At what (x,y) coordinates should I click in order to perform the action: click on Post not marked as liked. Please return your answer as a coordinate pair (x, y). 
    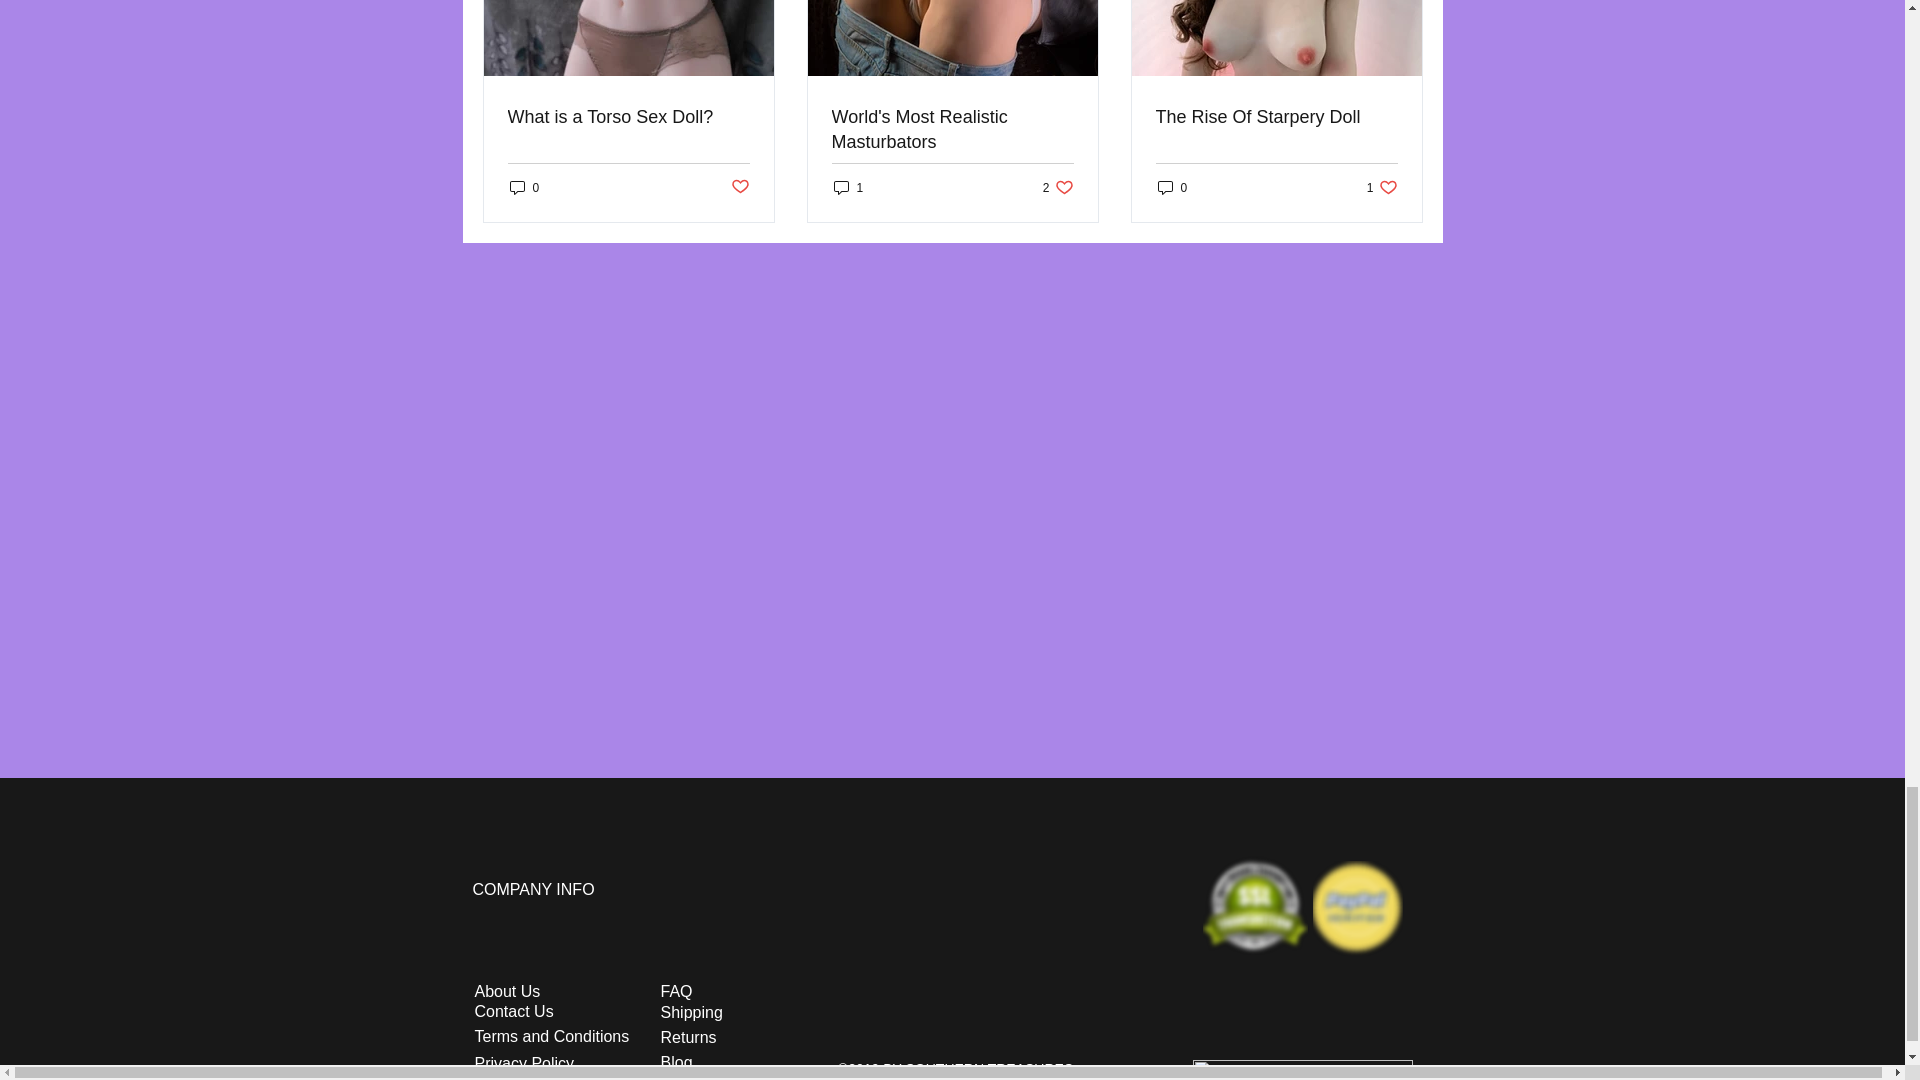
    Looking at the image, I should click on (1058, 187).